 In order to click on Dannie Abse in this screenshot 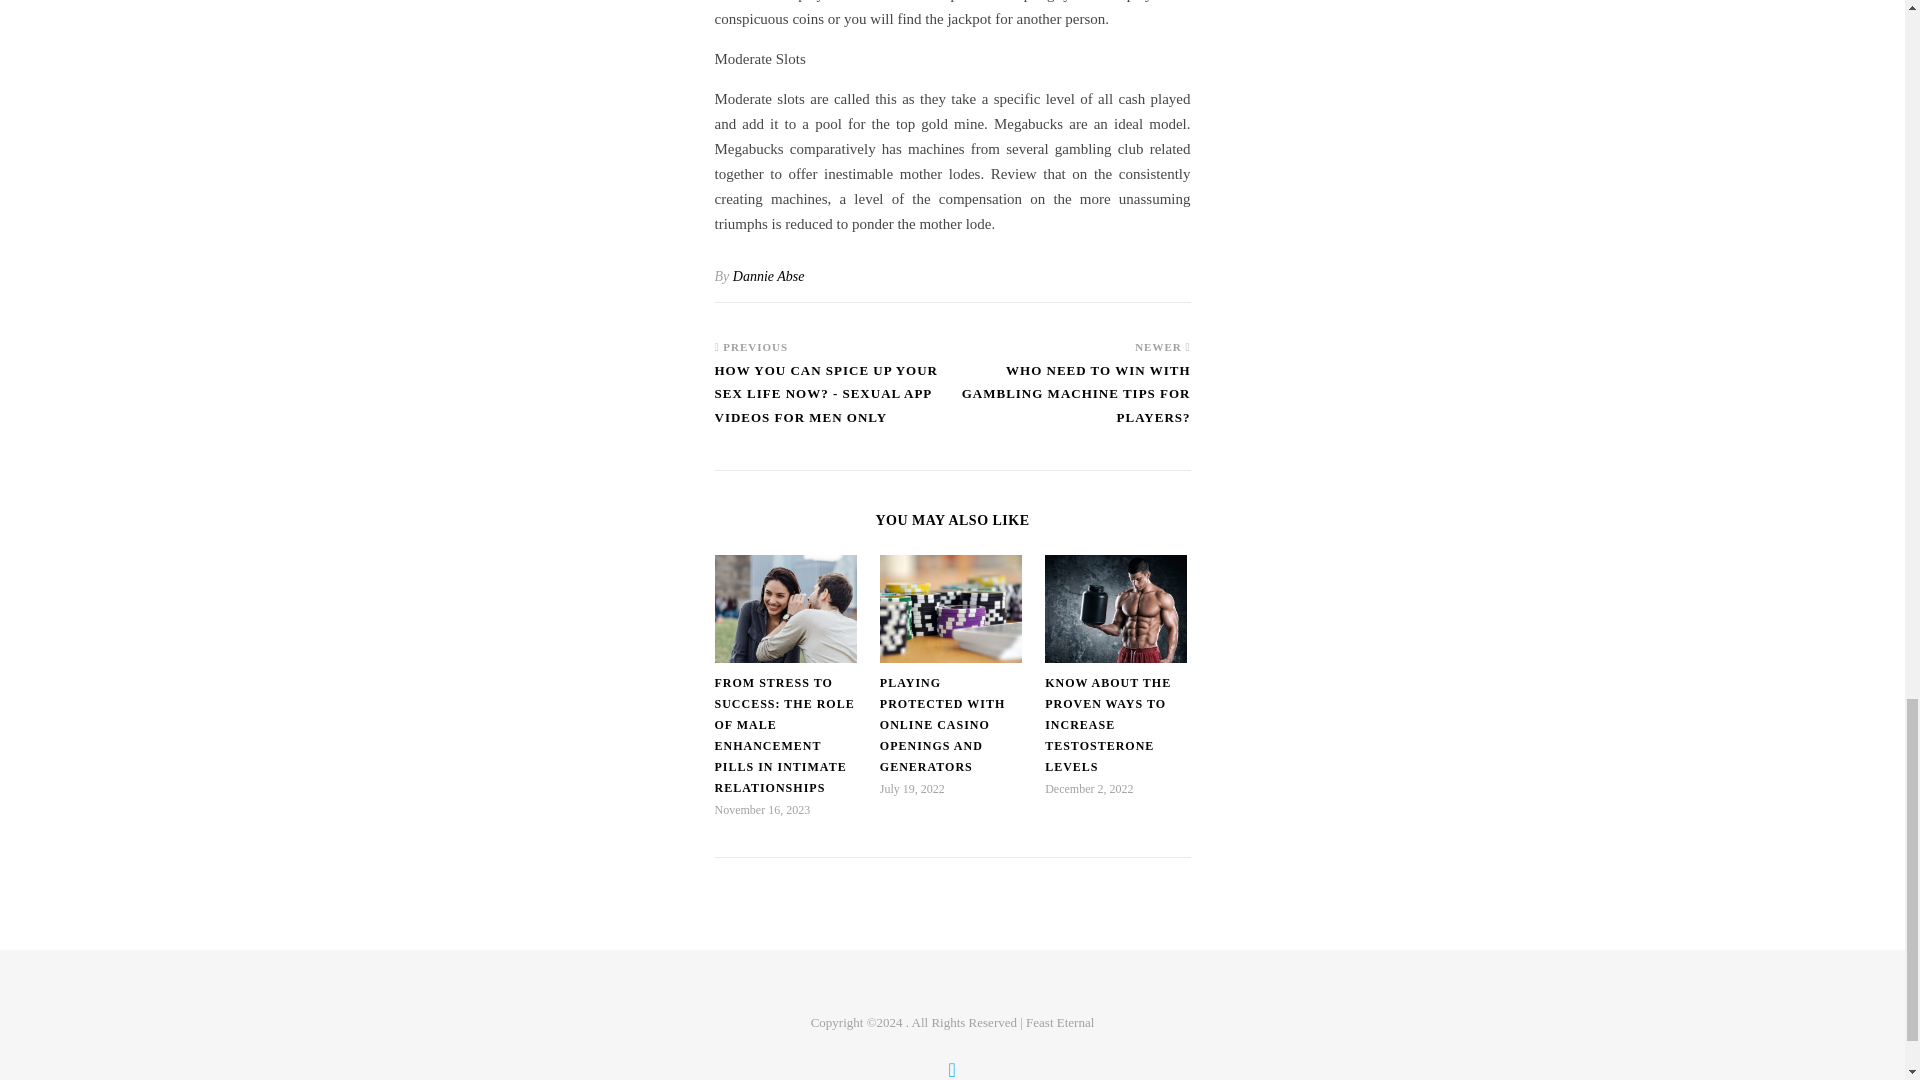, I will do `click(768, 276)`.